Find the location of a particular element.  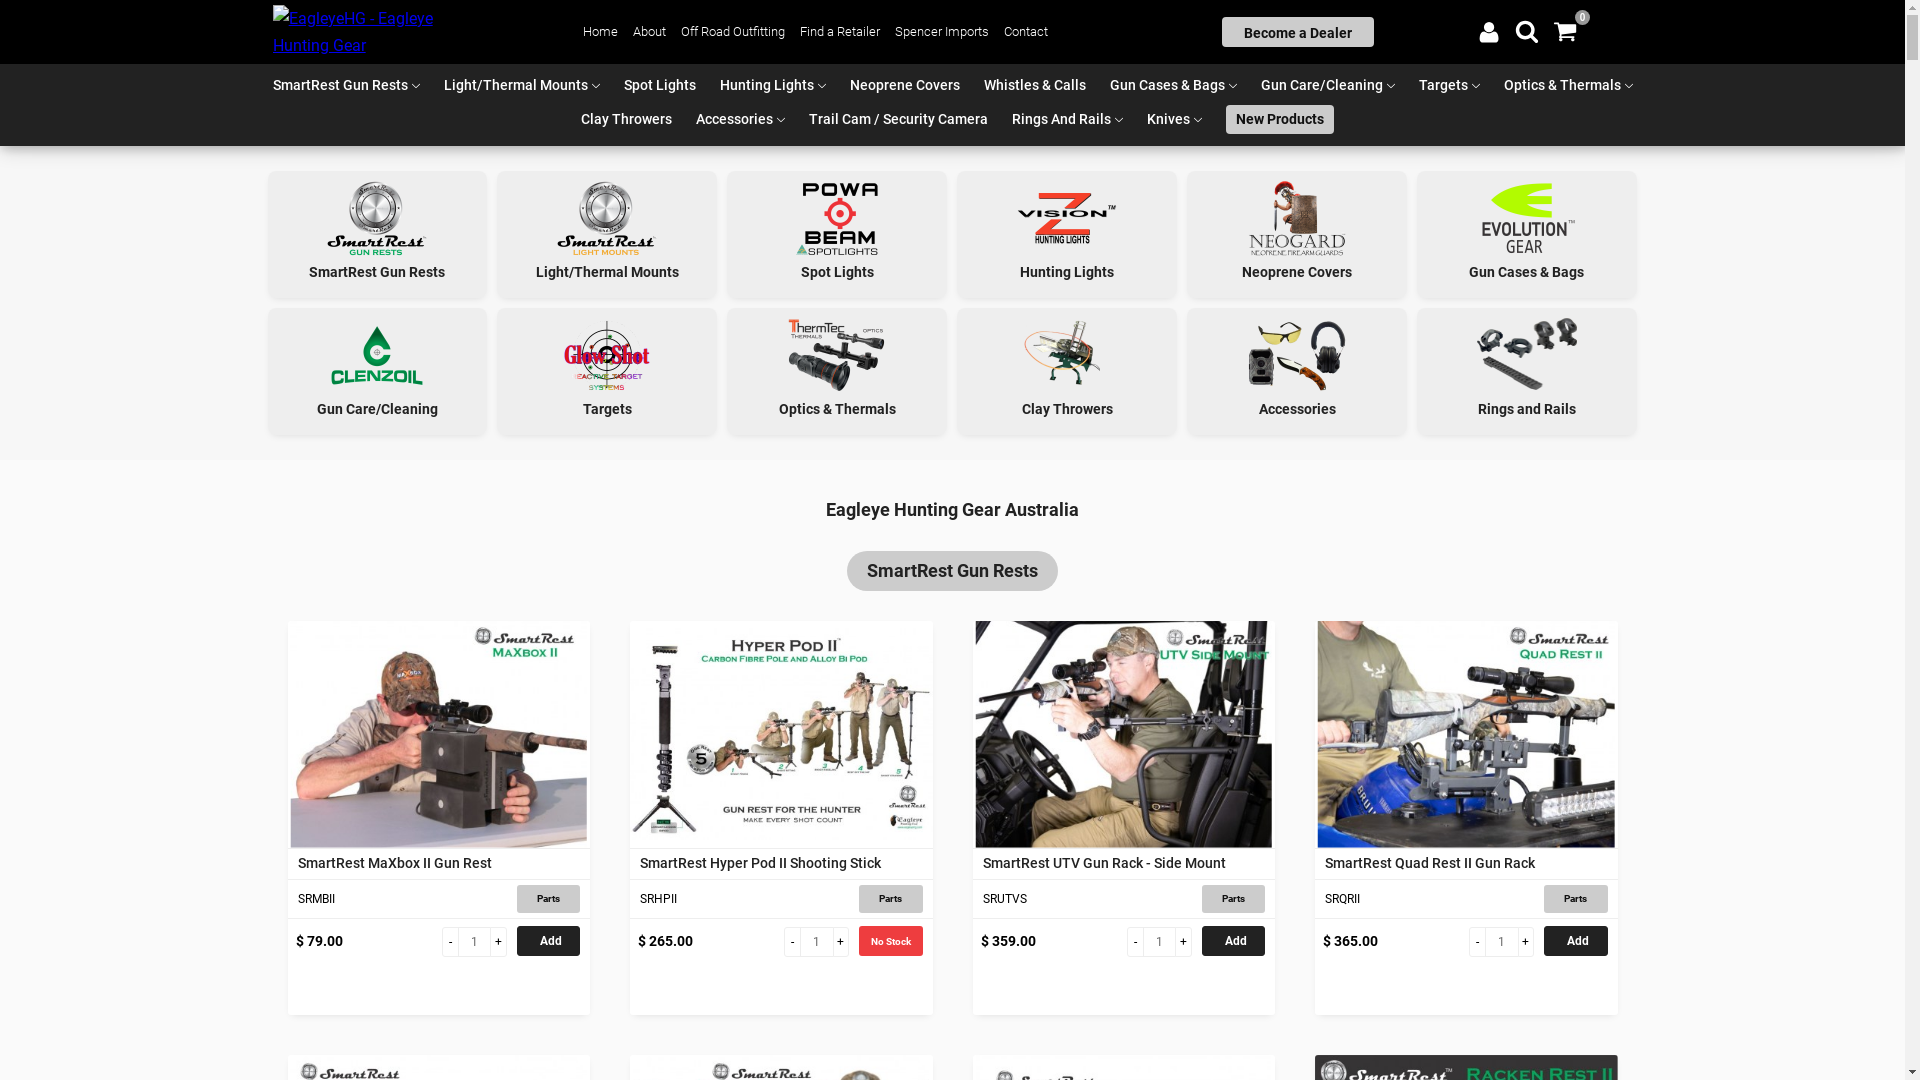

Trail Cam / Security Camera is located at coordinates (898, 120).